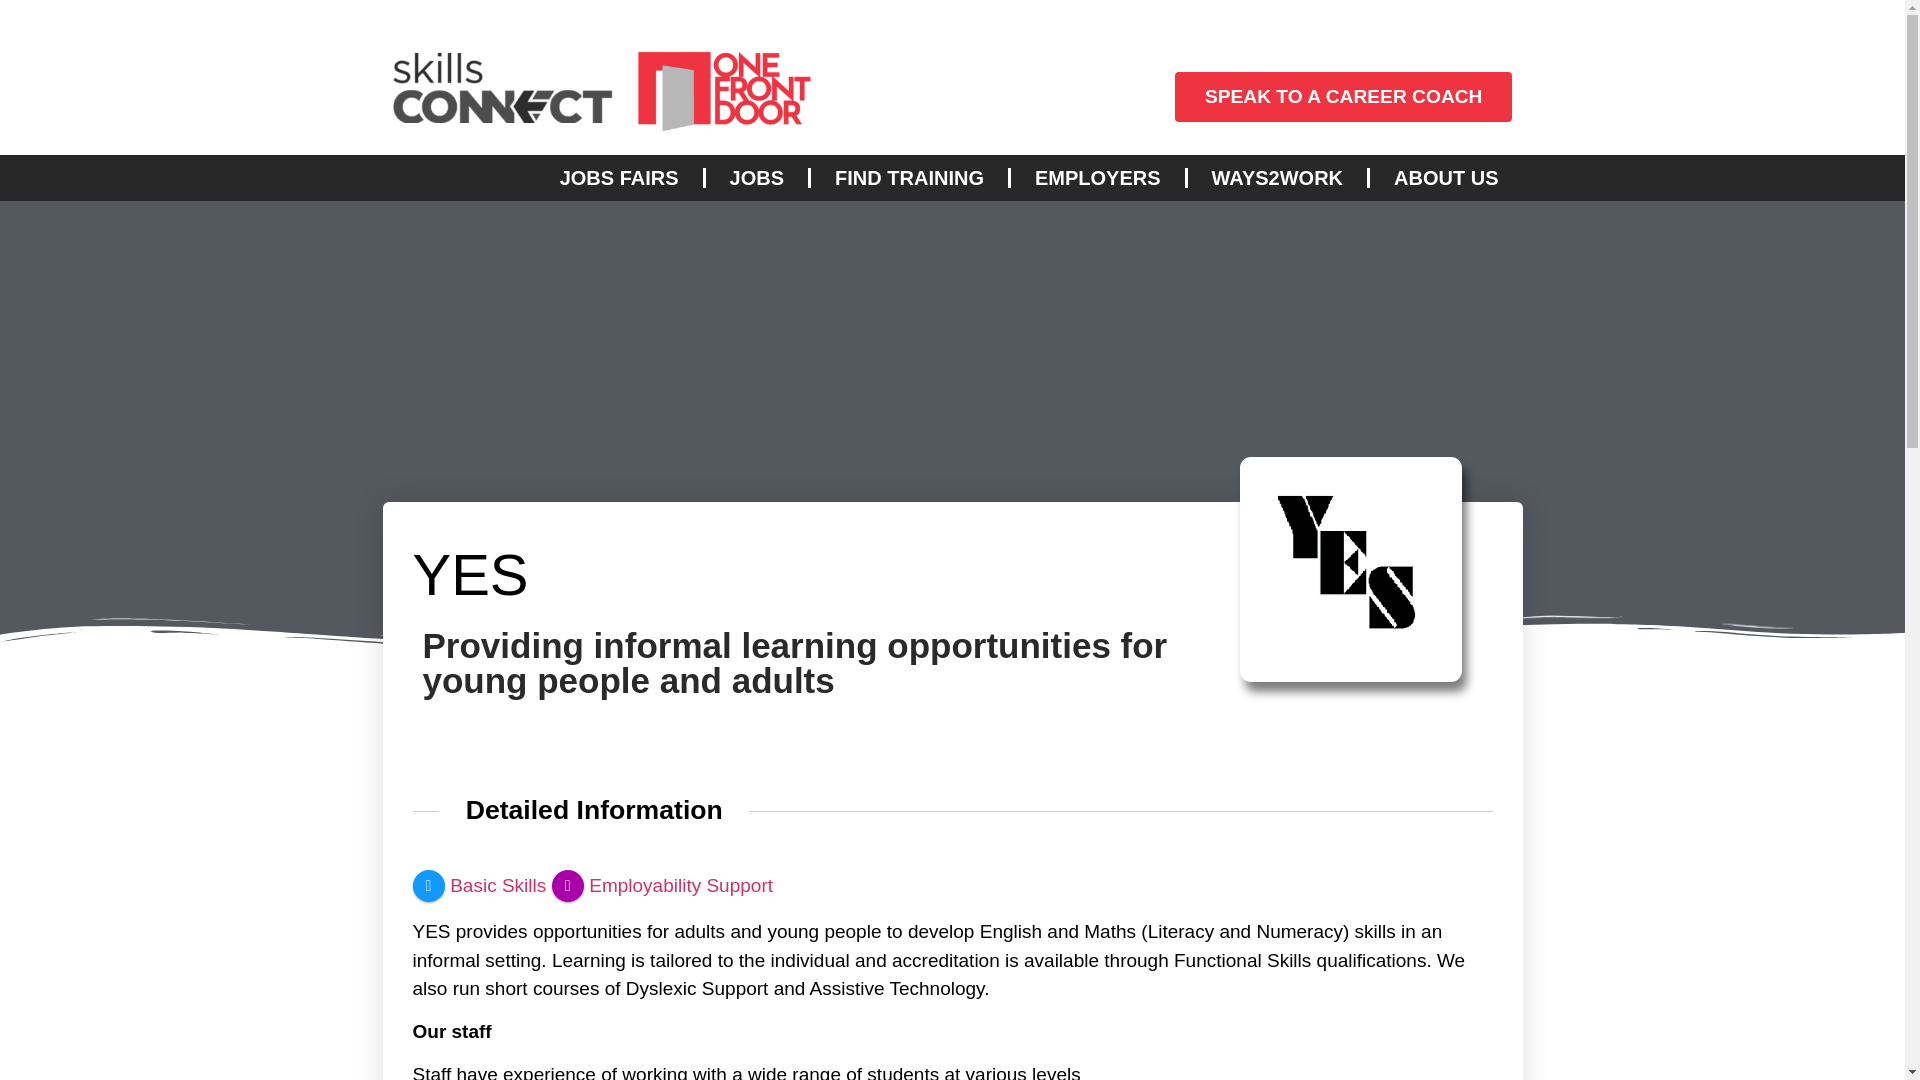 This screenshot has width=1920, height=1080. Describe the element at coordinates (1278, 178) in the screenshot. I see `WAYS2WORK` at that location.